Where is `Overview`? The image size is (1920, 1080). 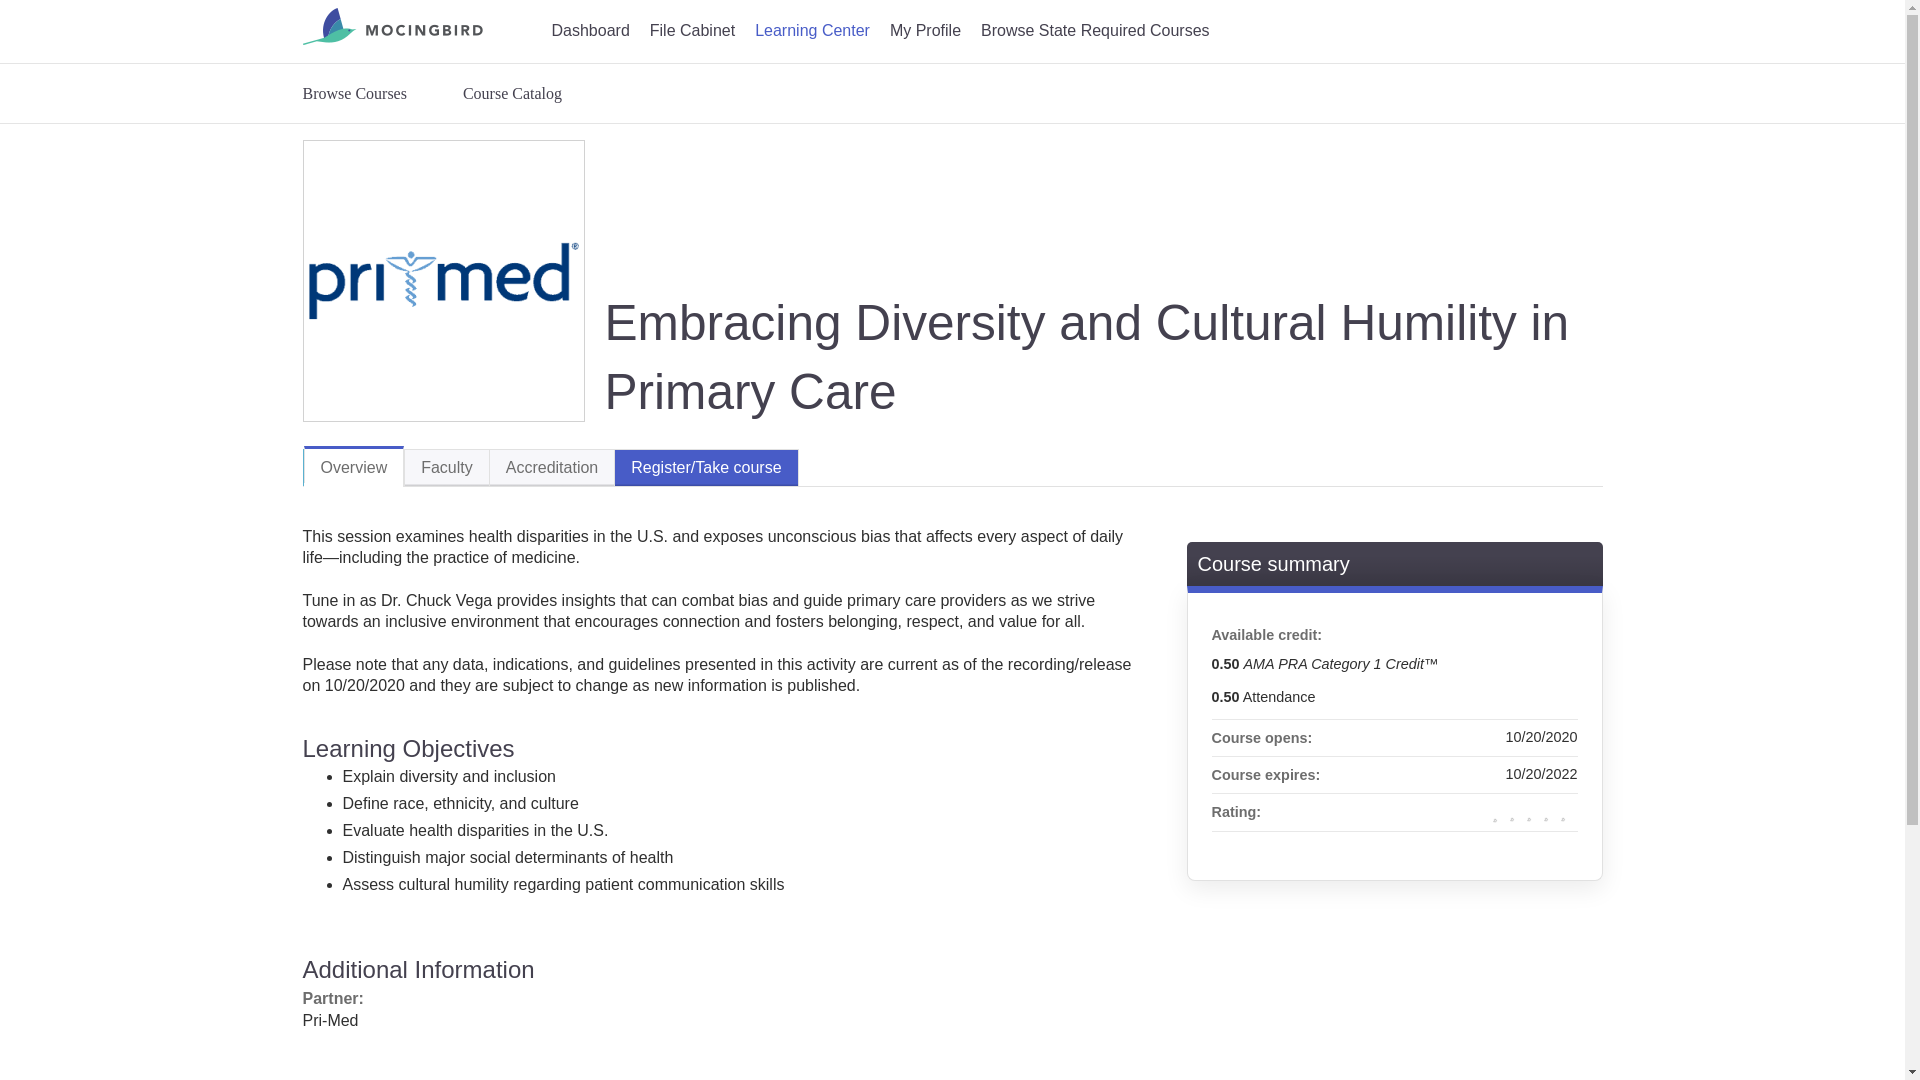
Overview is located at coordinates (354, 466).